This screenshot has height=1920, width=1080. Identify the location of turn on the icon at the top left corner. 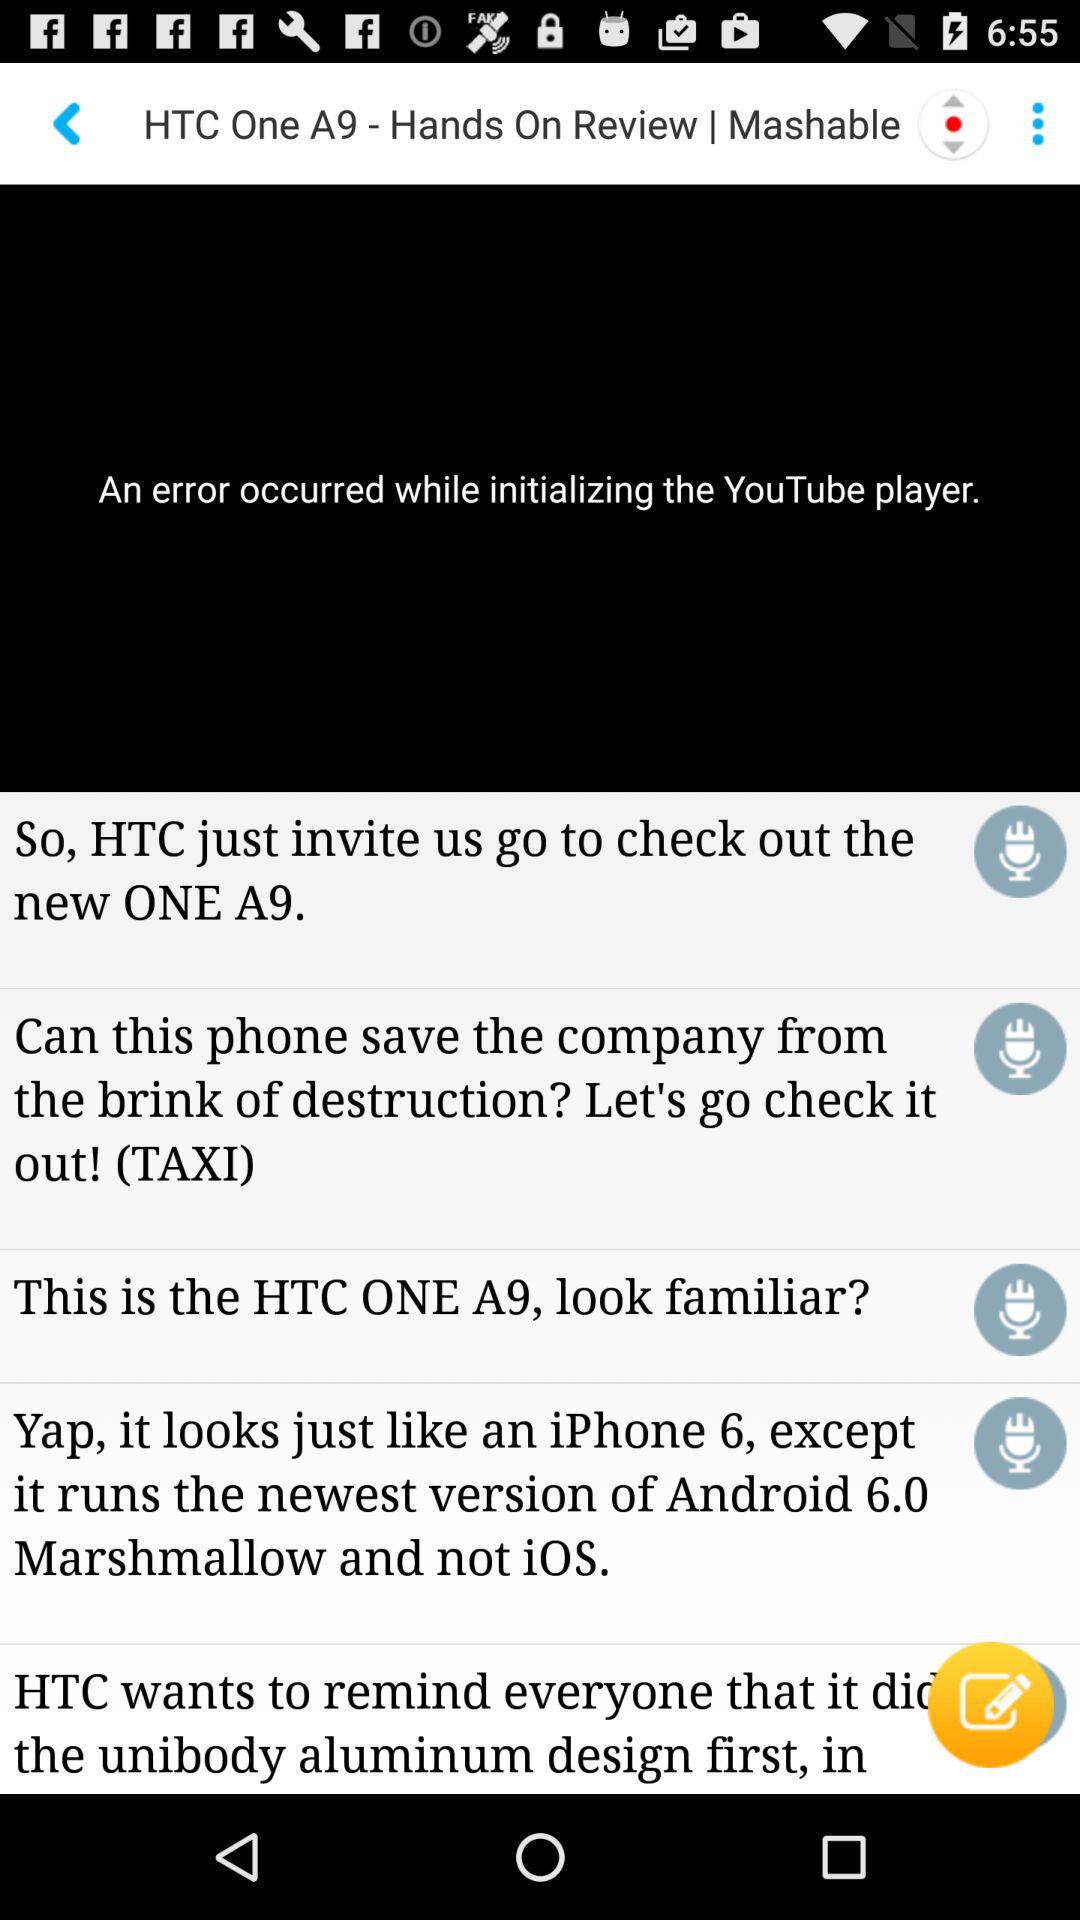
(68, 123).